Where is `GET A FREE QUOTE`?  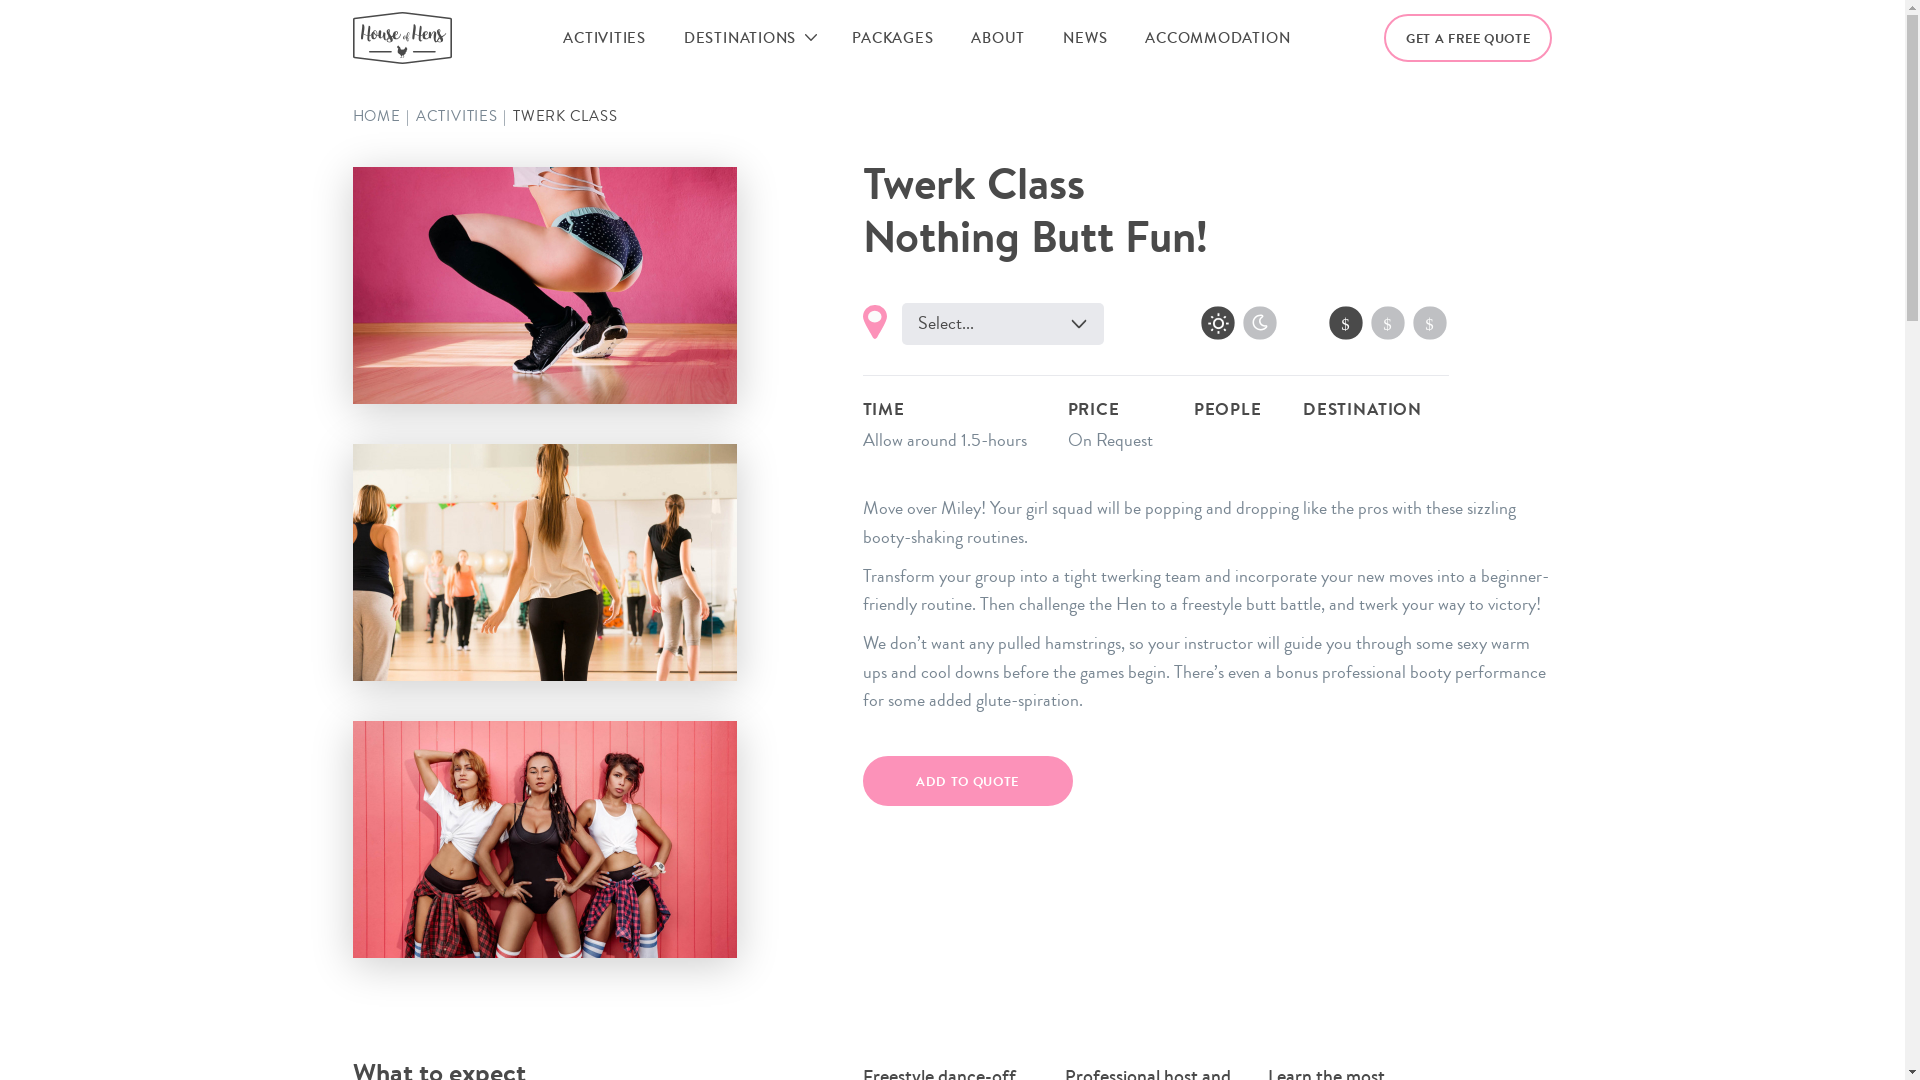 GET A FREE QUOTE is located at coordinates (1468, 38).